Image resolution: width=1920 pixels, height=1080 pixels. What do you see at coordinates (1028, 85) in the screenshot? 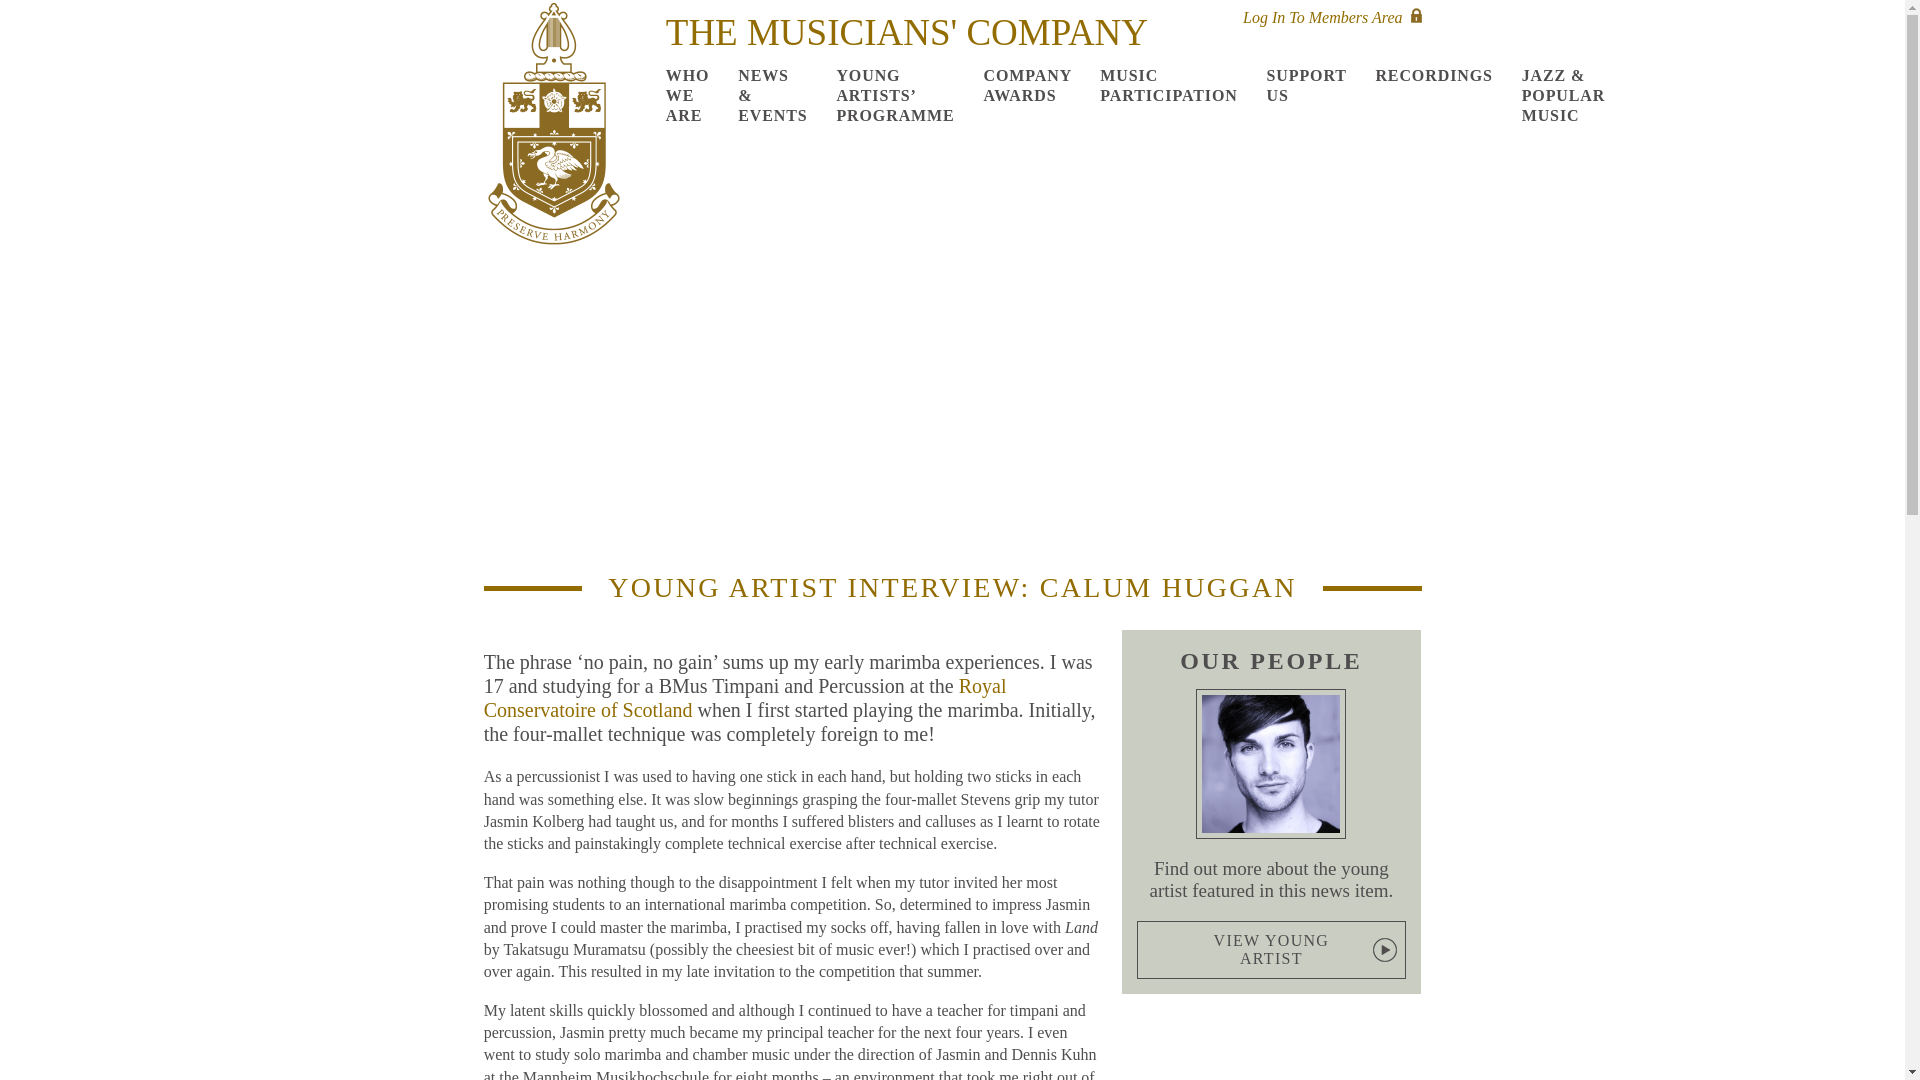
I see `COMPANY AWARDS` at bounding box center [1028, 85].